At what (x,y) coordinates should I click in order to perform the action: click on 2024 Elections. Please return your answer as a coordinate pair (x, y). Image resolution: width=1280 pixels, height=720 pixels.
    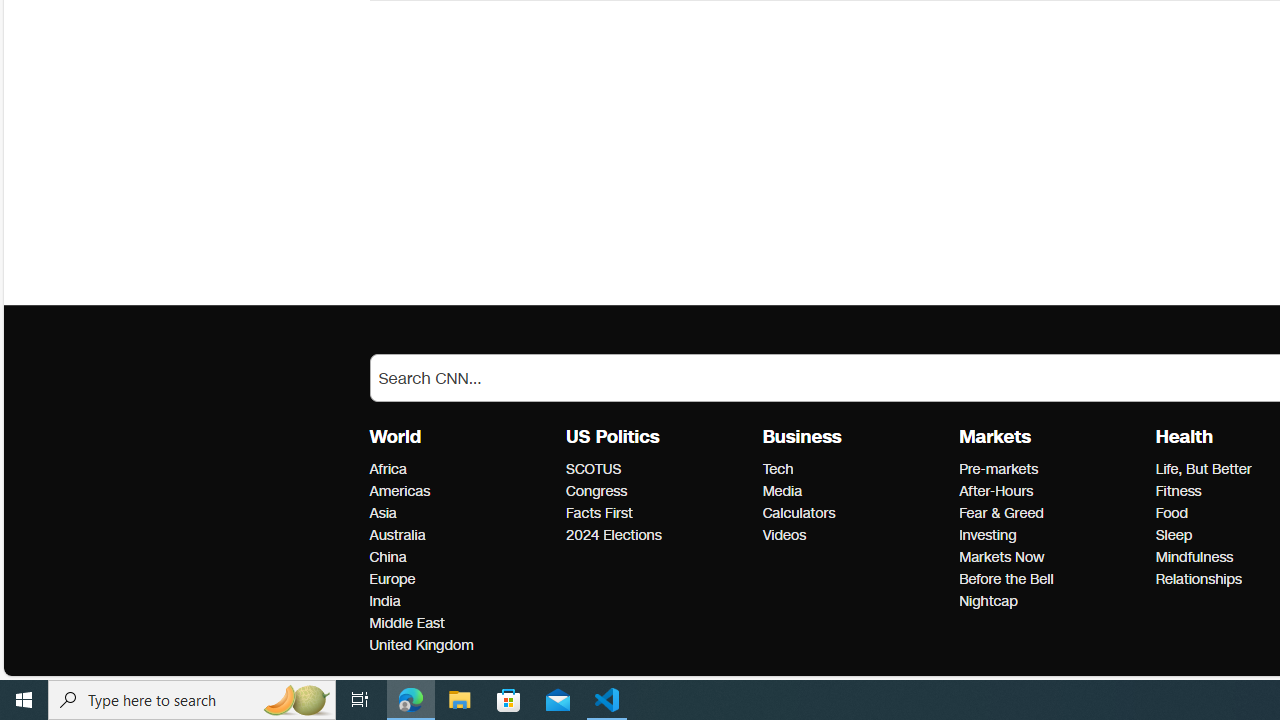
    Looking at the image, I should click on (658, 536).